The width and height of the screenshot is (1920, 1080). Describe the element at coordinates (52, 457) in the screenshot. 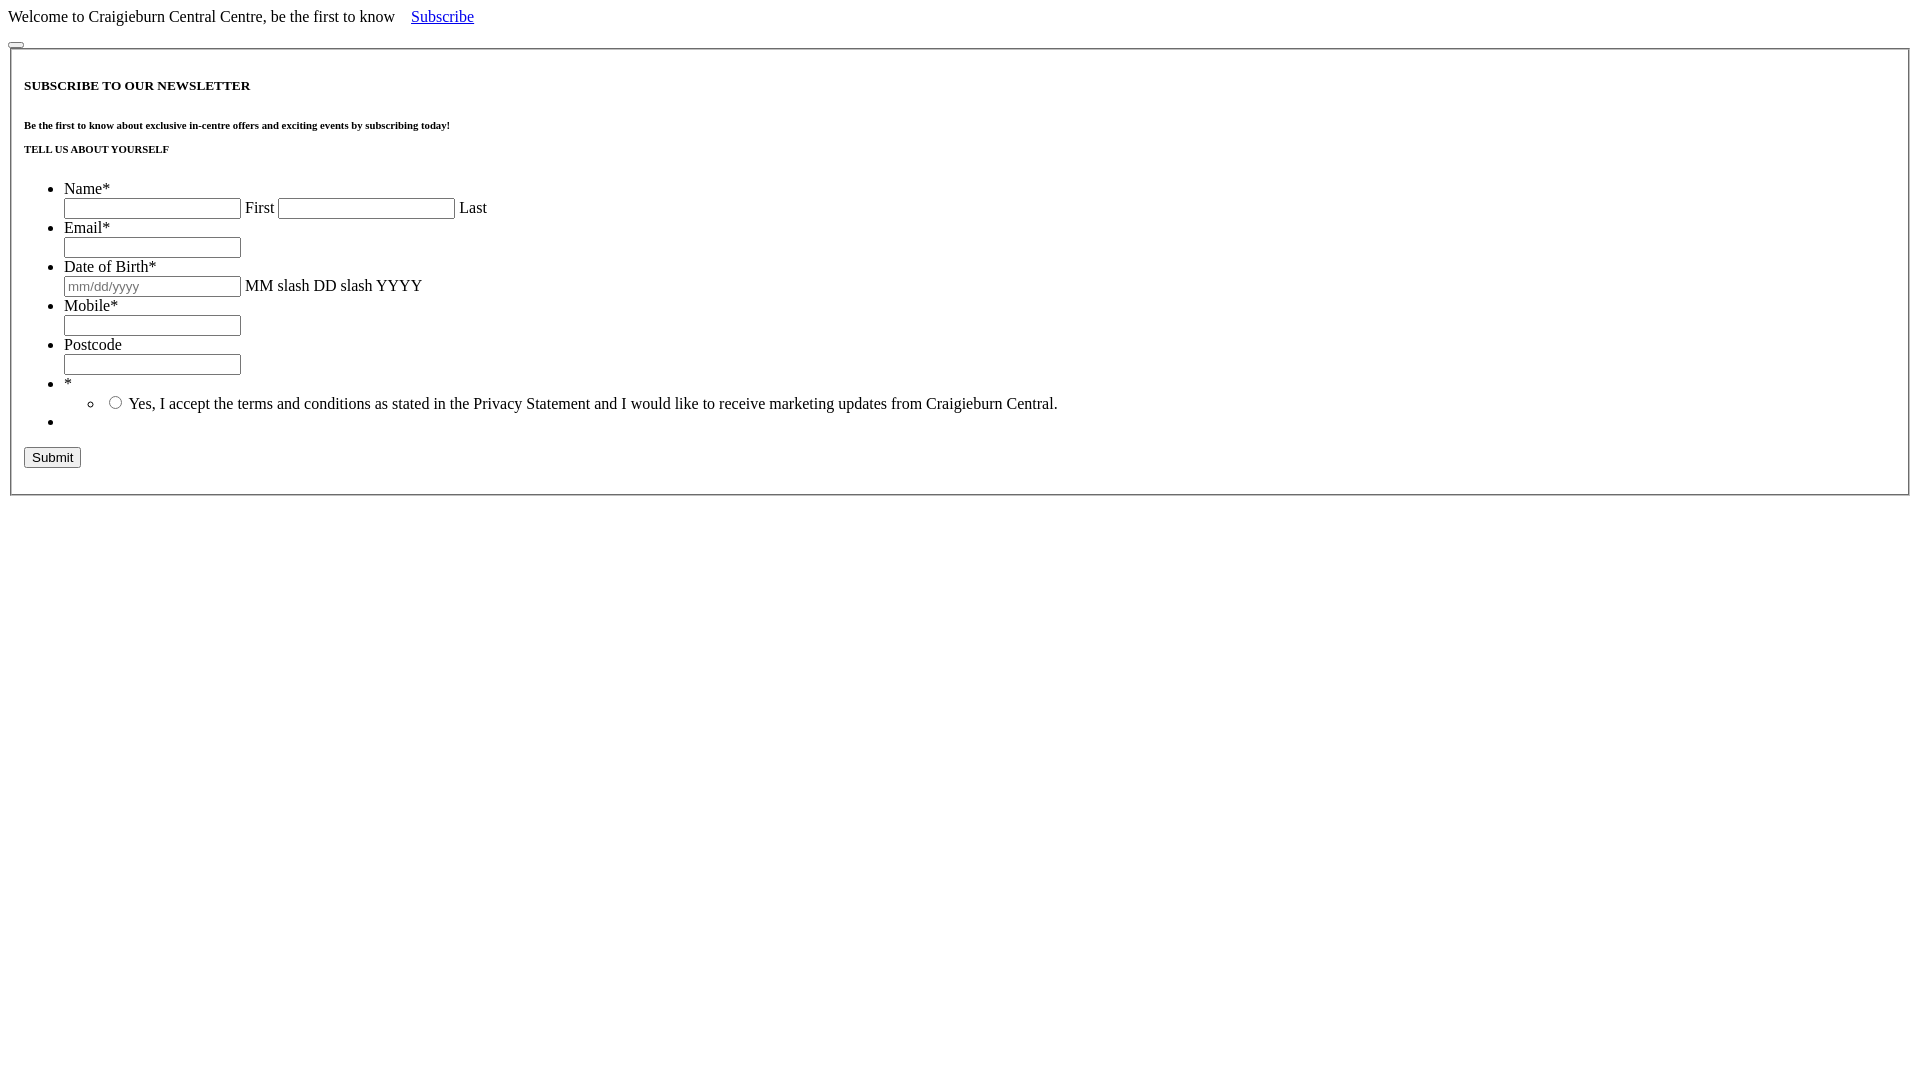

I see `Submit` at that location.